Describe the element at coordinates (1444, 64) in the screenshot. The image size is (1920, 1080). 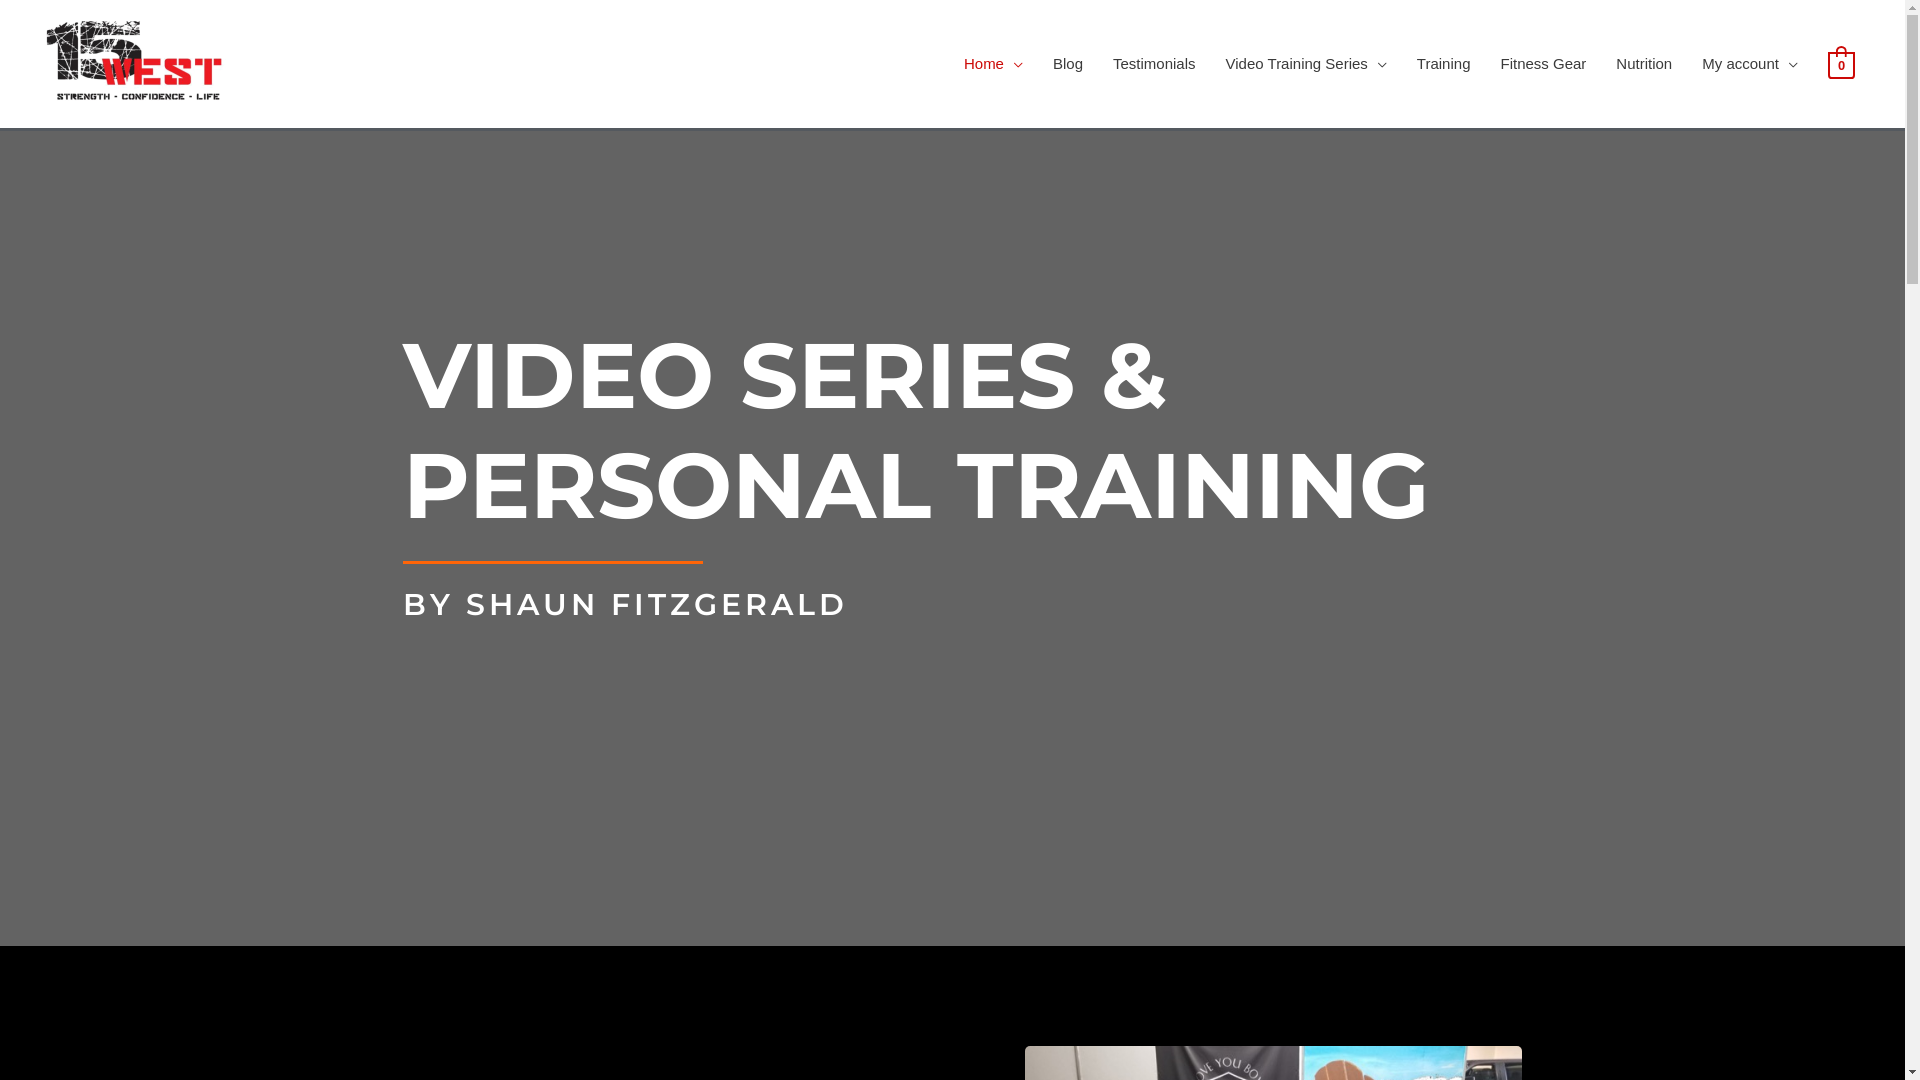
I see `Training` at that location.